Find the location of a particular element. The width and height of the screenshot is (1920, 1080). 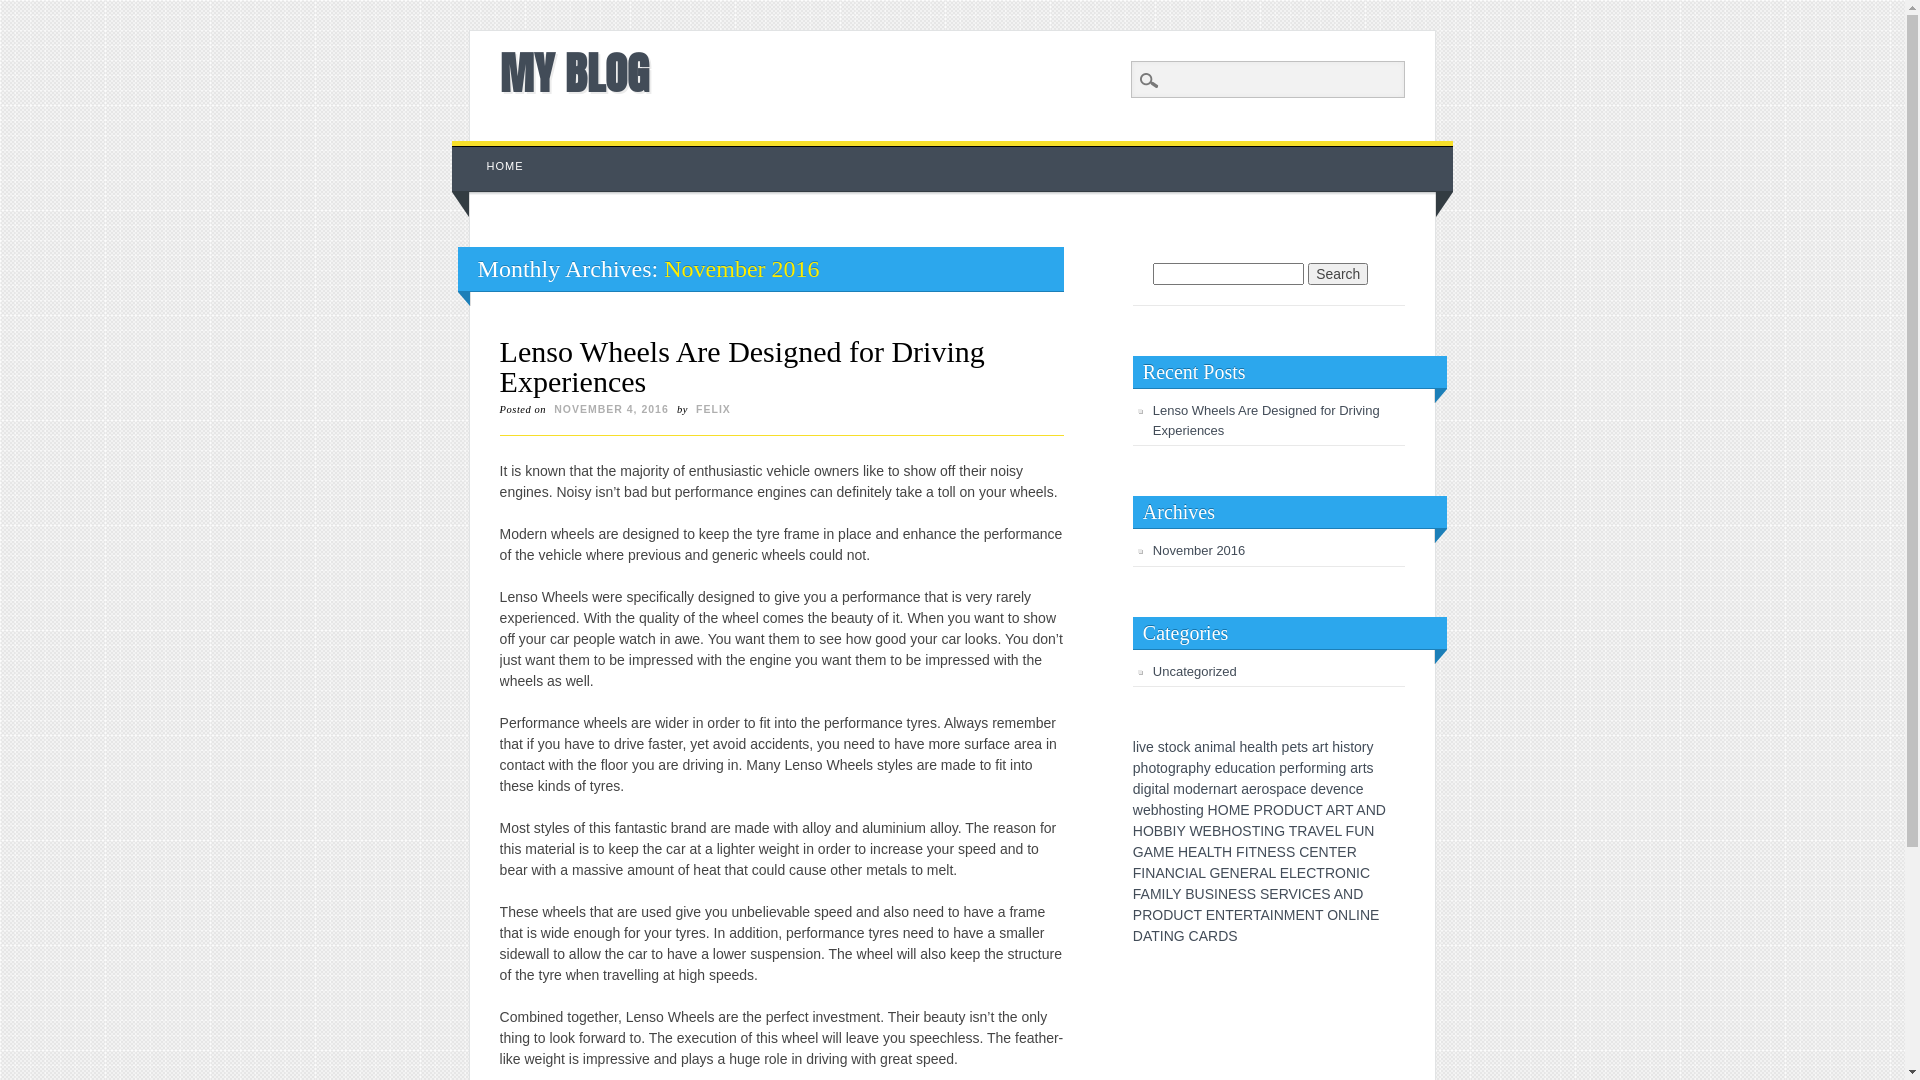

C is located at coordinates (1365, 873).